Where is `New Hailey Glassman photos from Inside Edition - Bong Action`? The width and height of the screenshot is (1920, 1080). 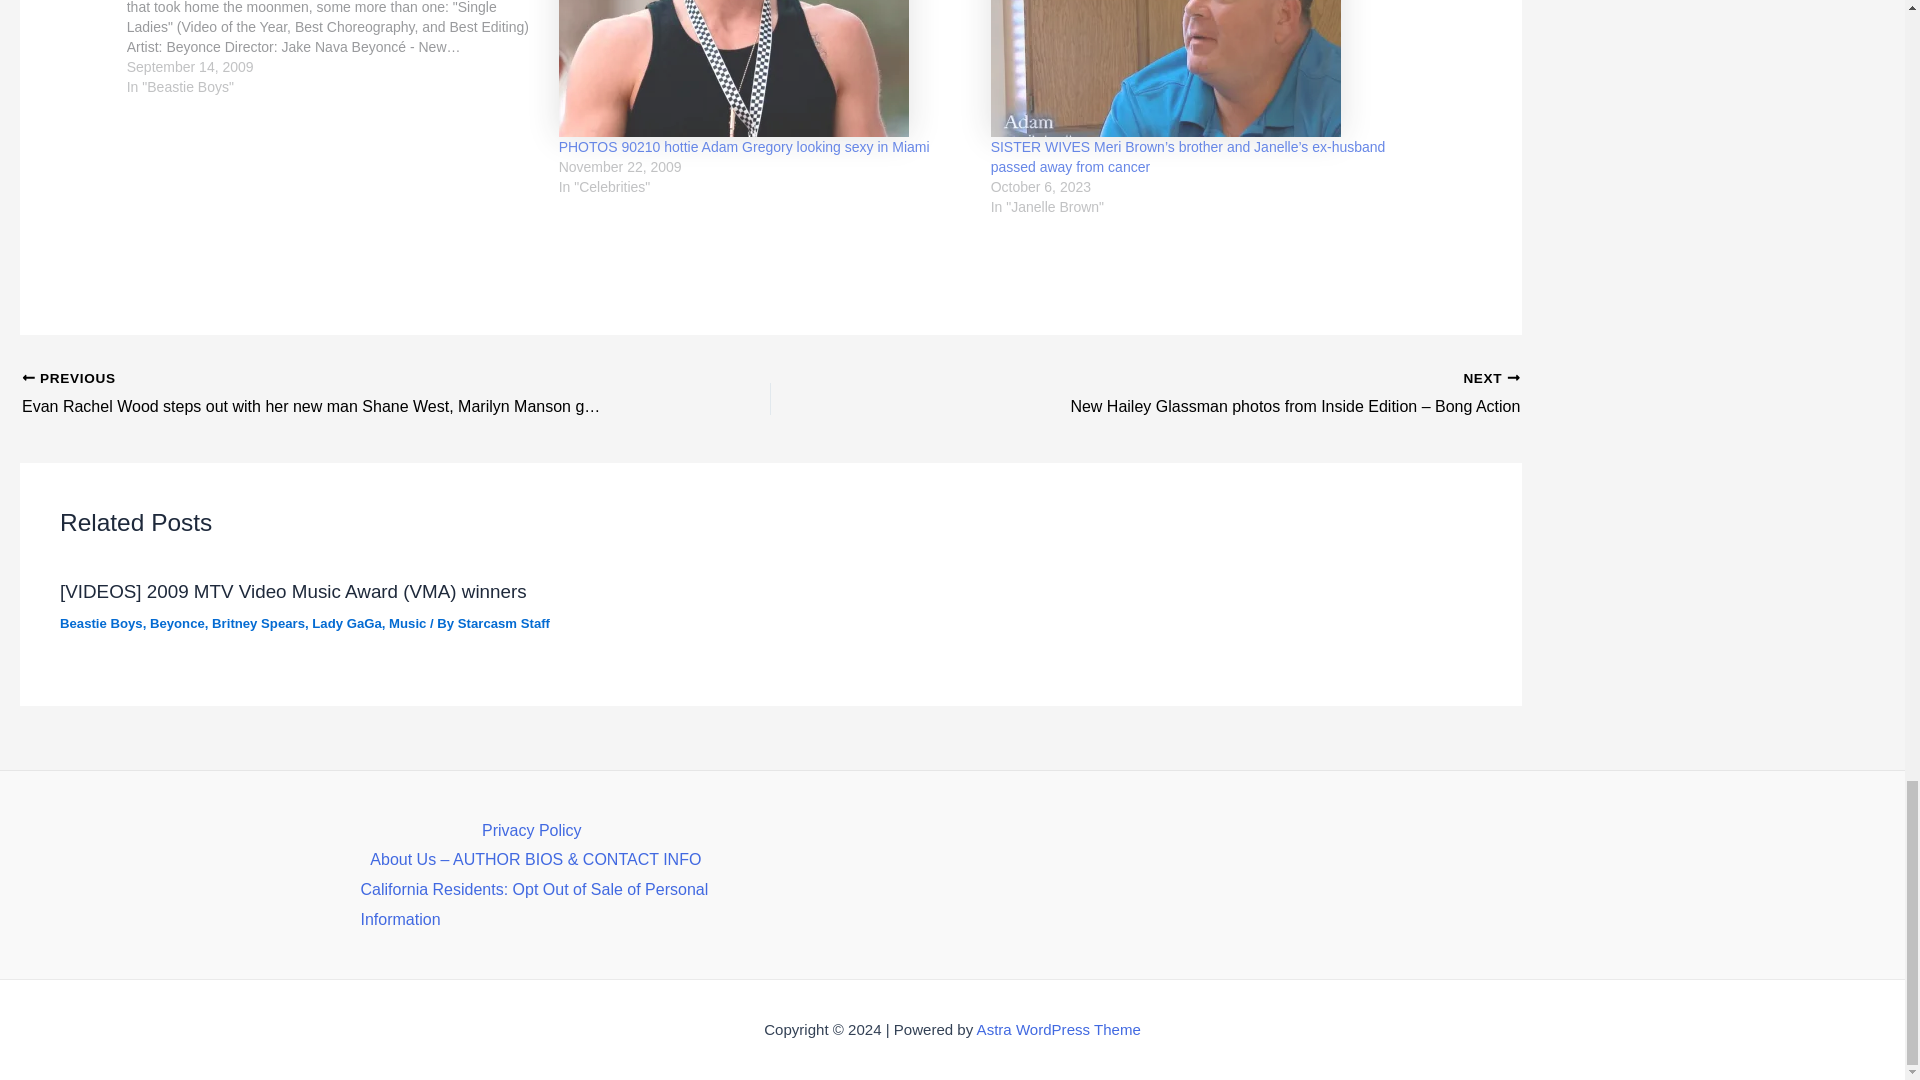
New Hailey Glassman photos from Inside Edition - Bong Action is located at coordinates (1220, 395).